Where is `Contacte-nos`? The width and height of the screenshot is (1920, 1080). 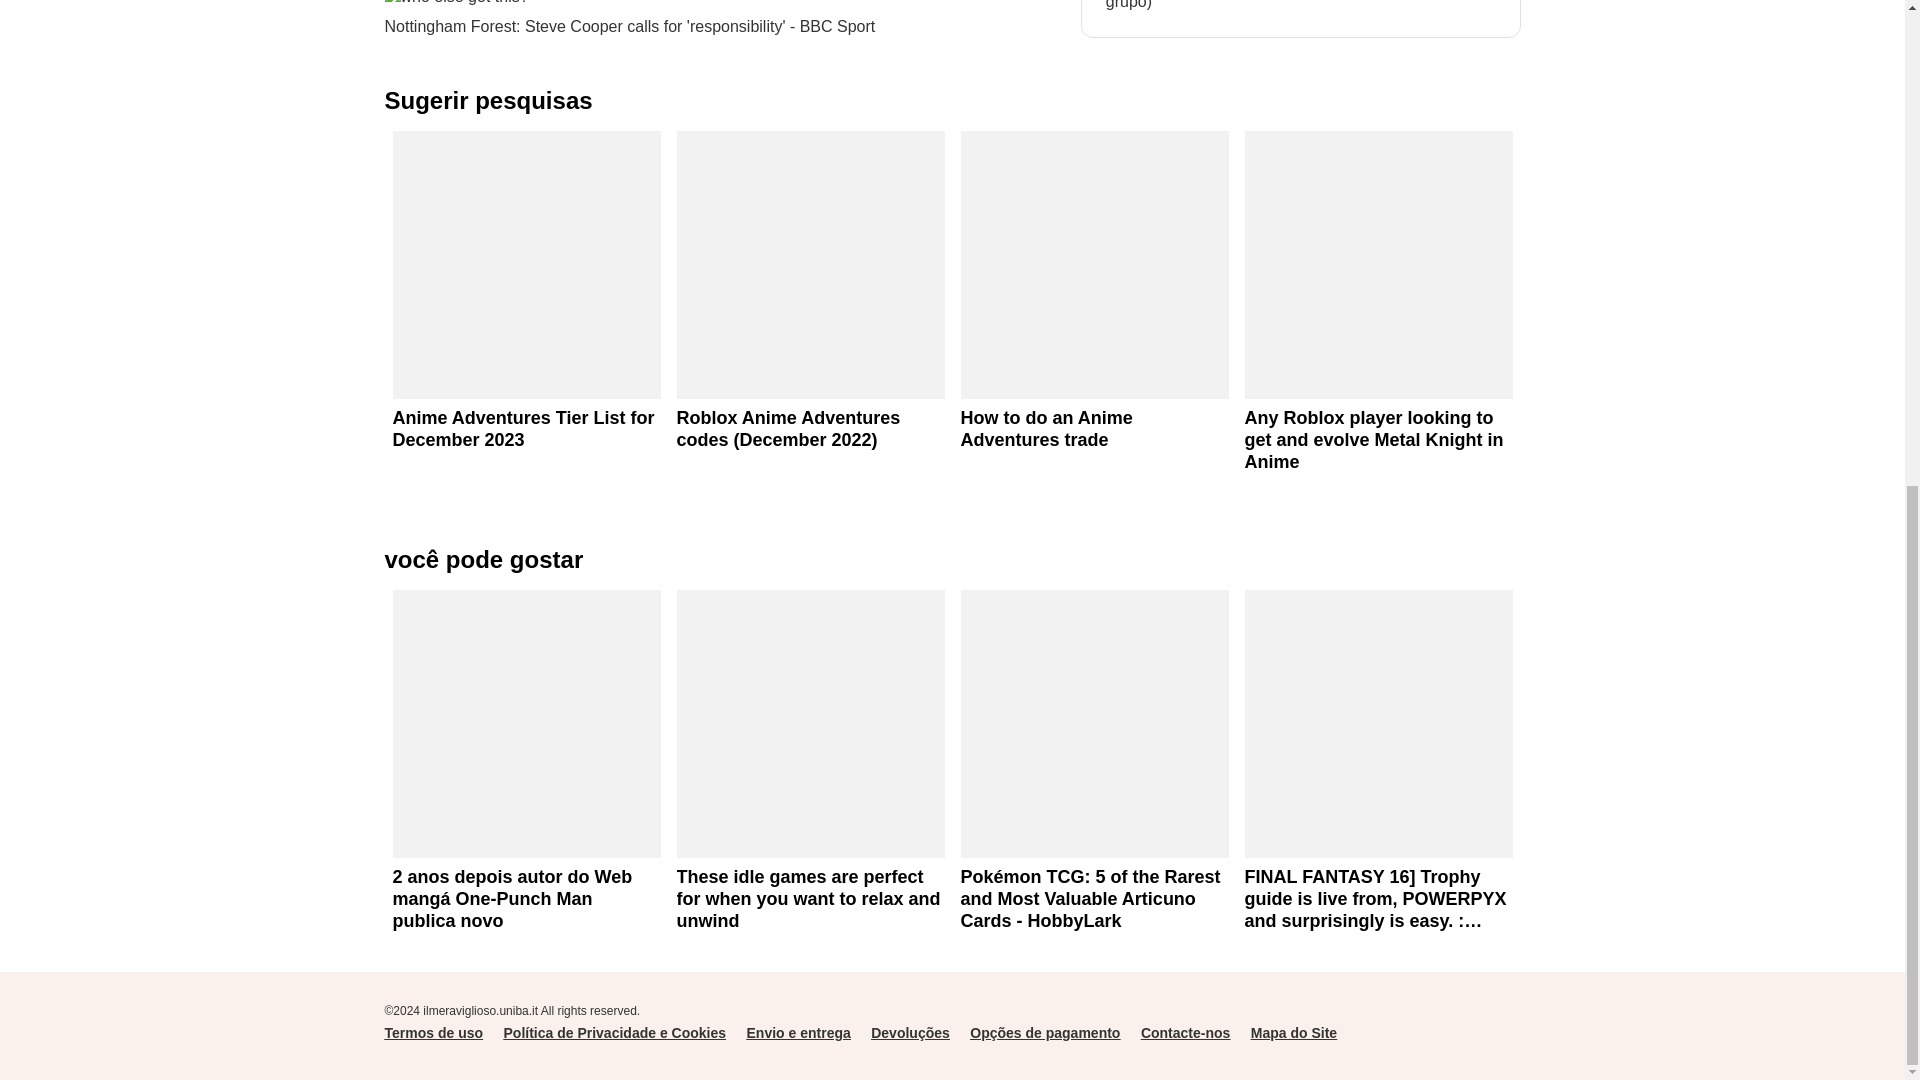
Contacte-nos is located at coordinates (1185, 1032).